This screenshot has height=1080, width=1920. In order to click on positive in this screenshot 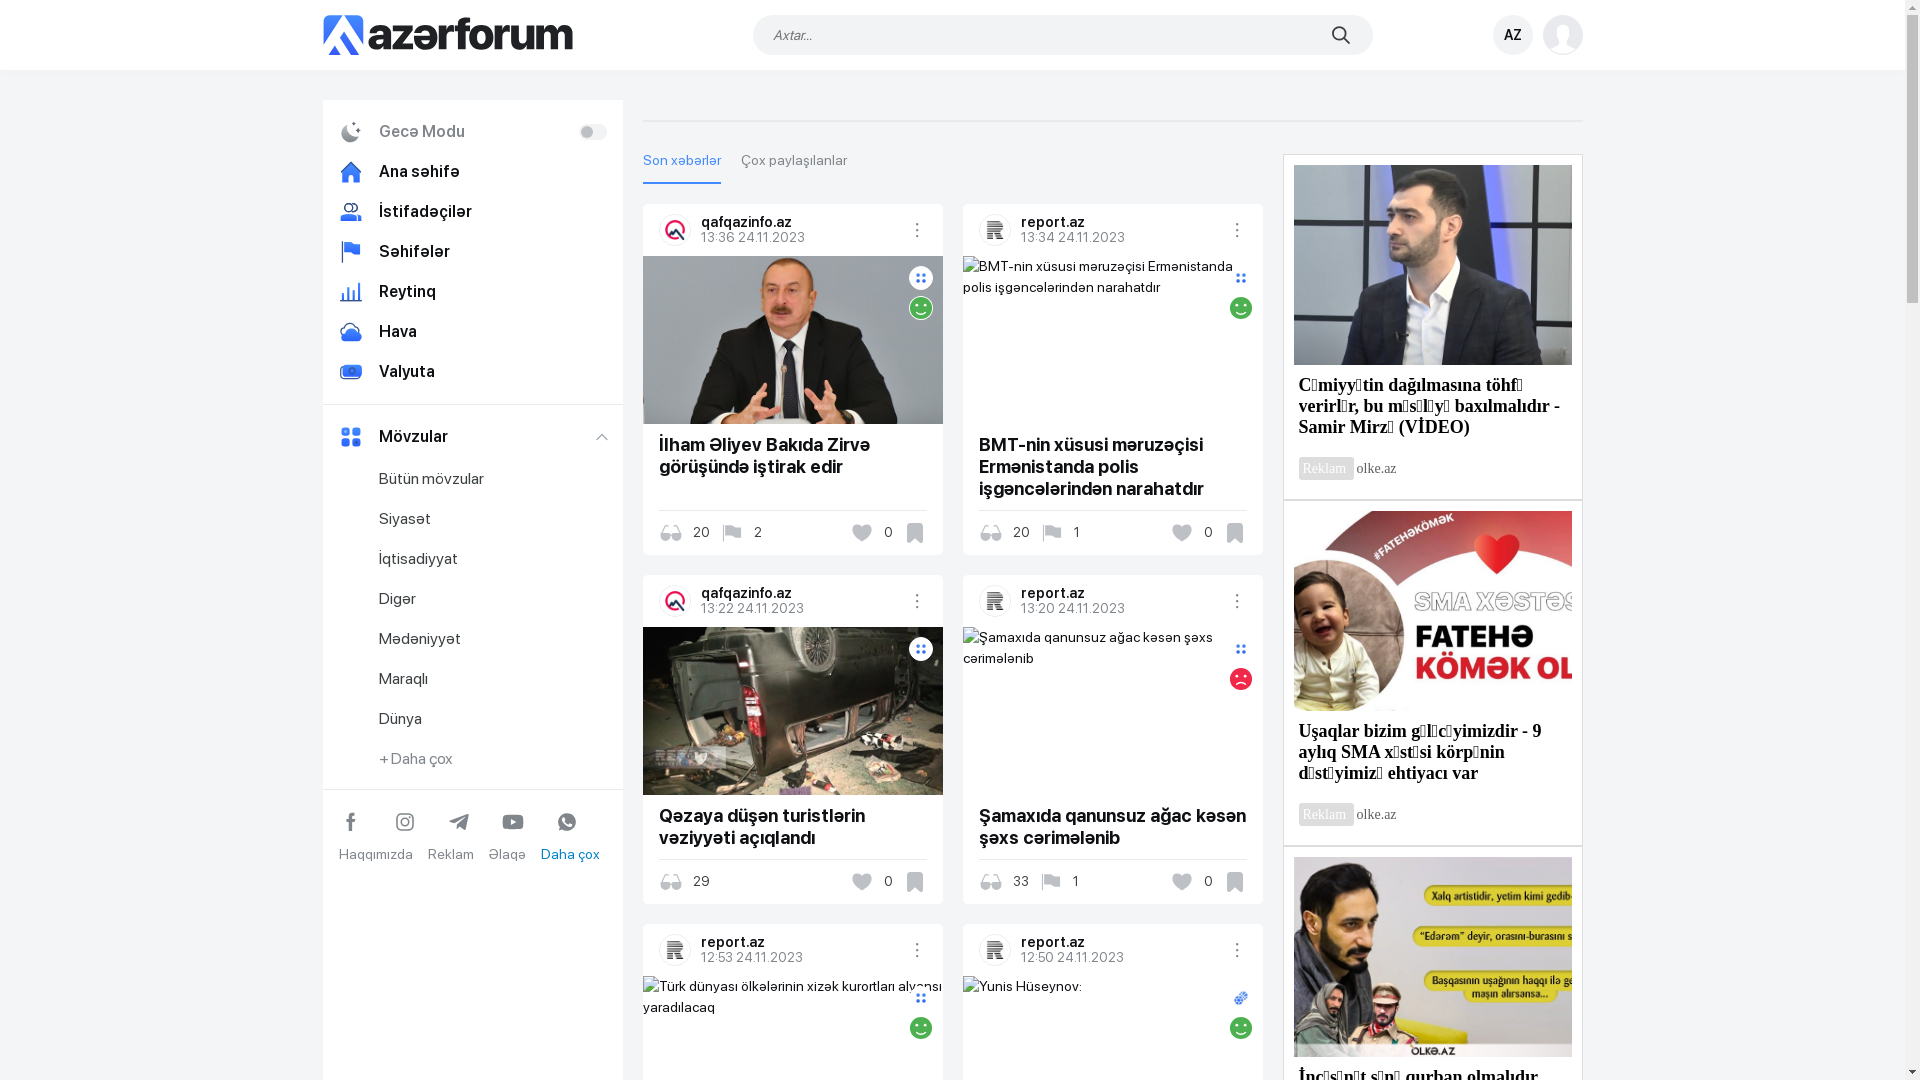, I will do `click(920, 1028)`.